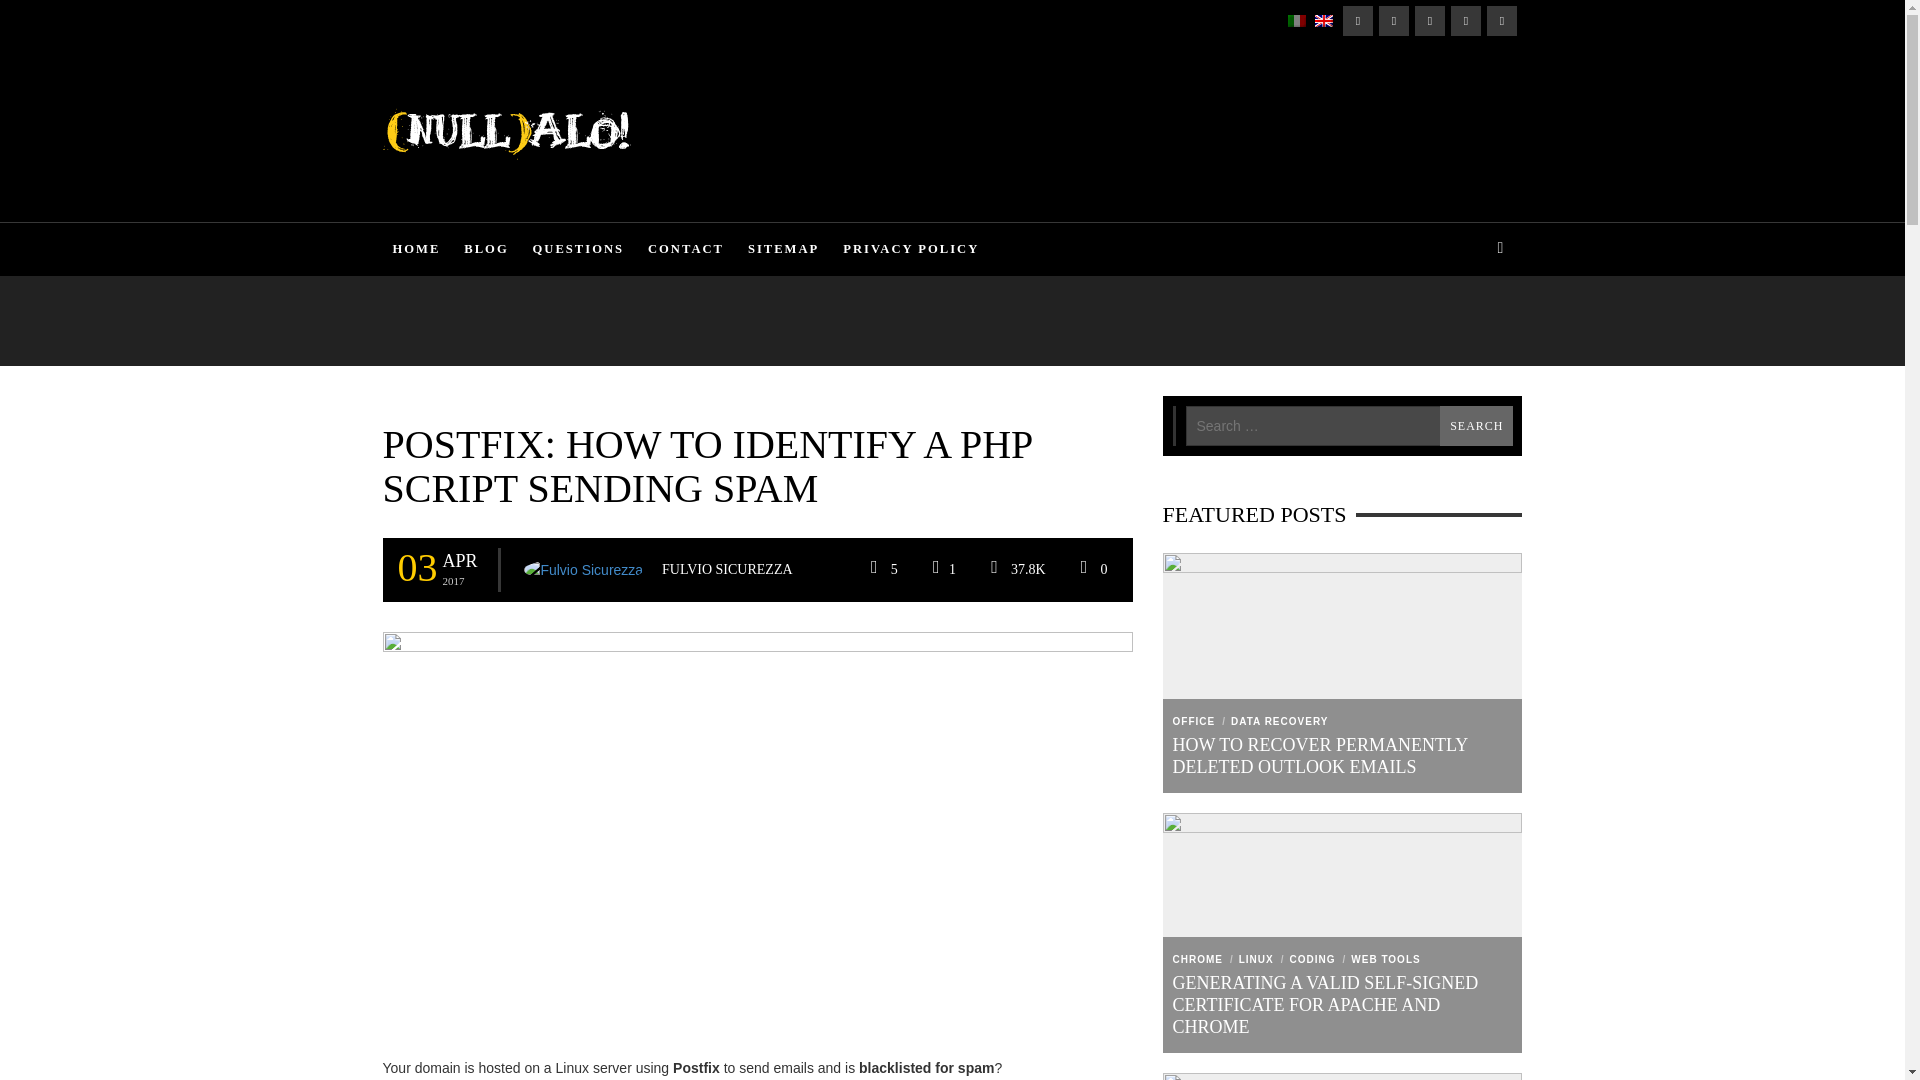 The image size is (1920, 1080). I want to click on Facebook, so click(1357, 20).